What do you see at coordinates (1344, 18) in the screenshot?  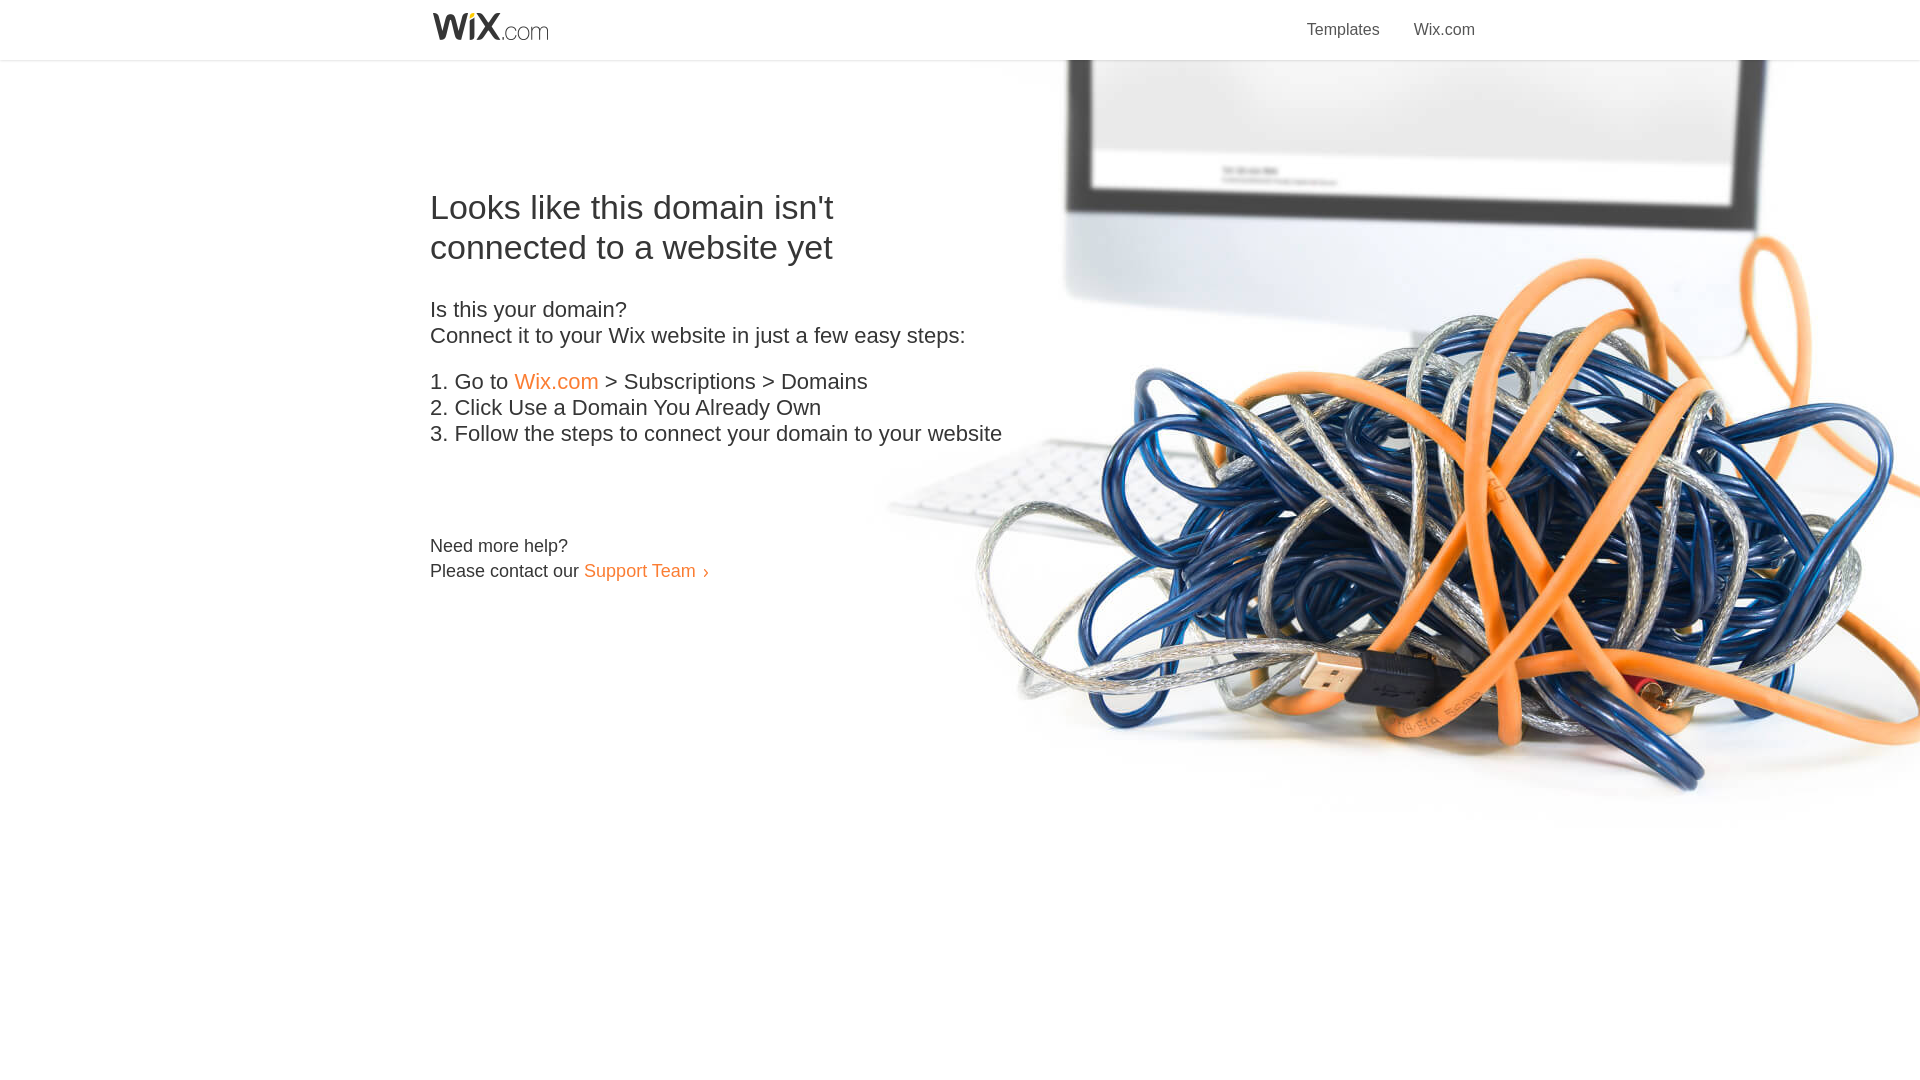 I see `Templates` at bounding box center [1344, 18].